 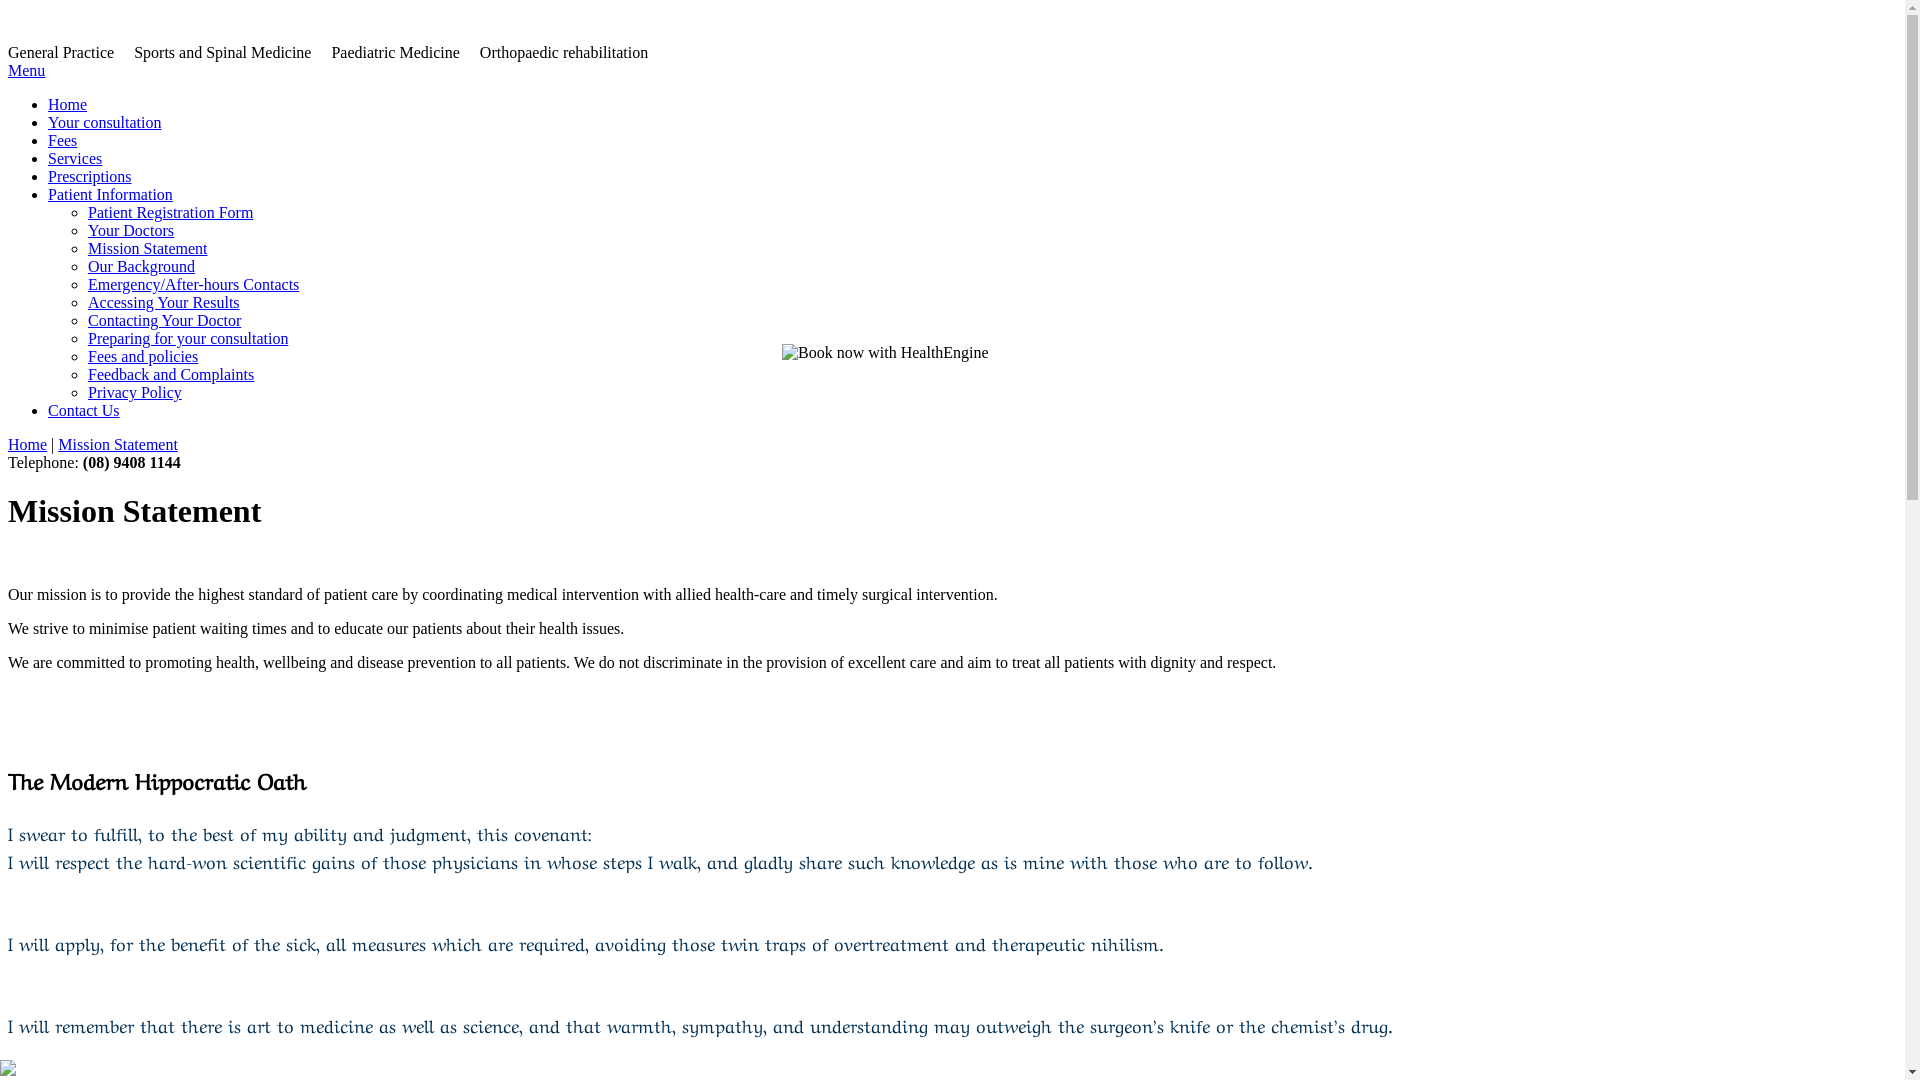 What do you see at coordinates (194, 284) in the screenshot?
I see `Emergency/After-hours Contacts` at bounding box center [194, 284].